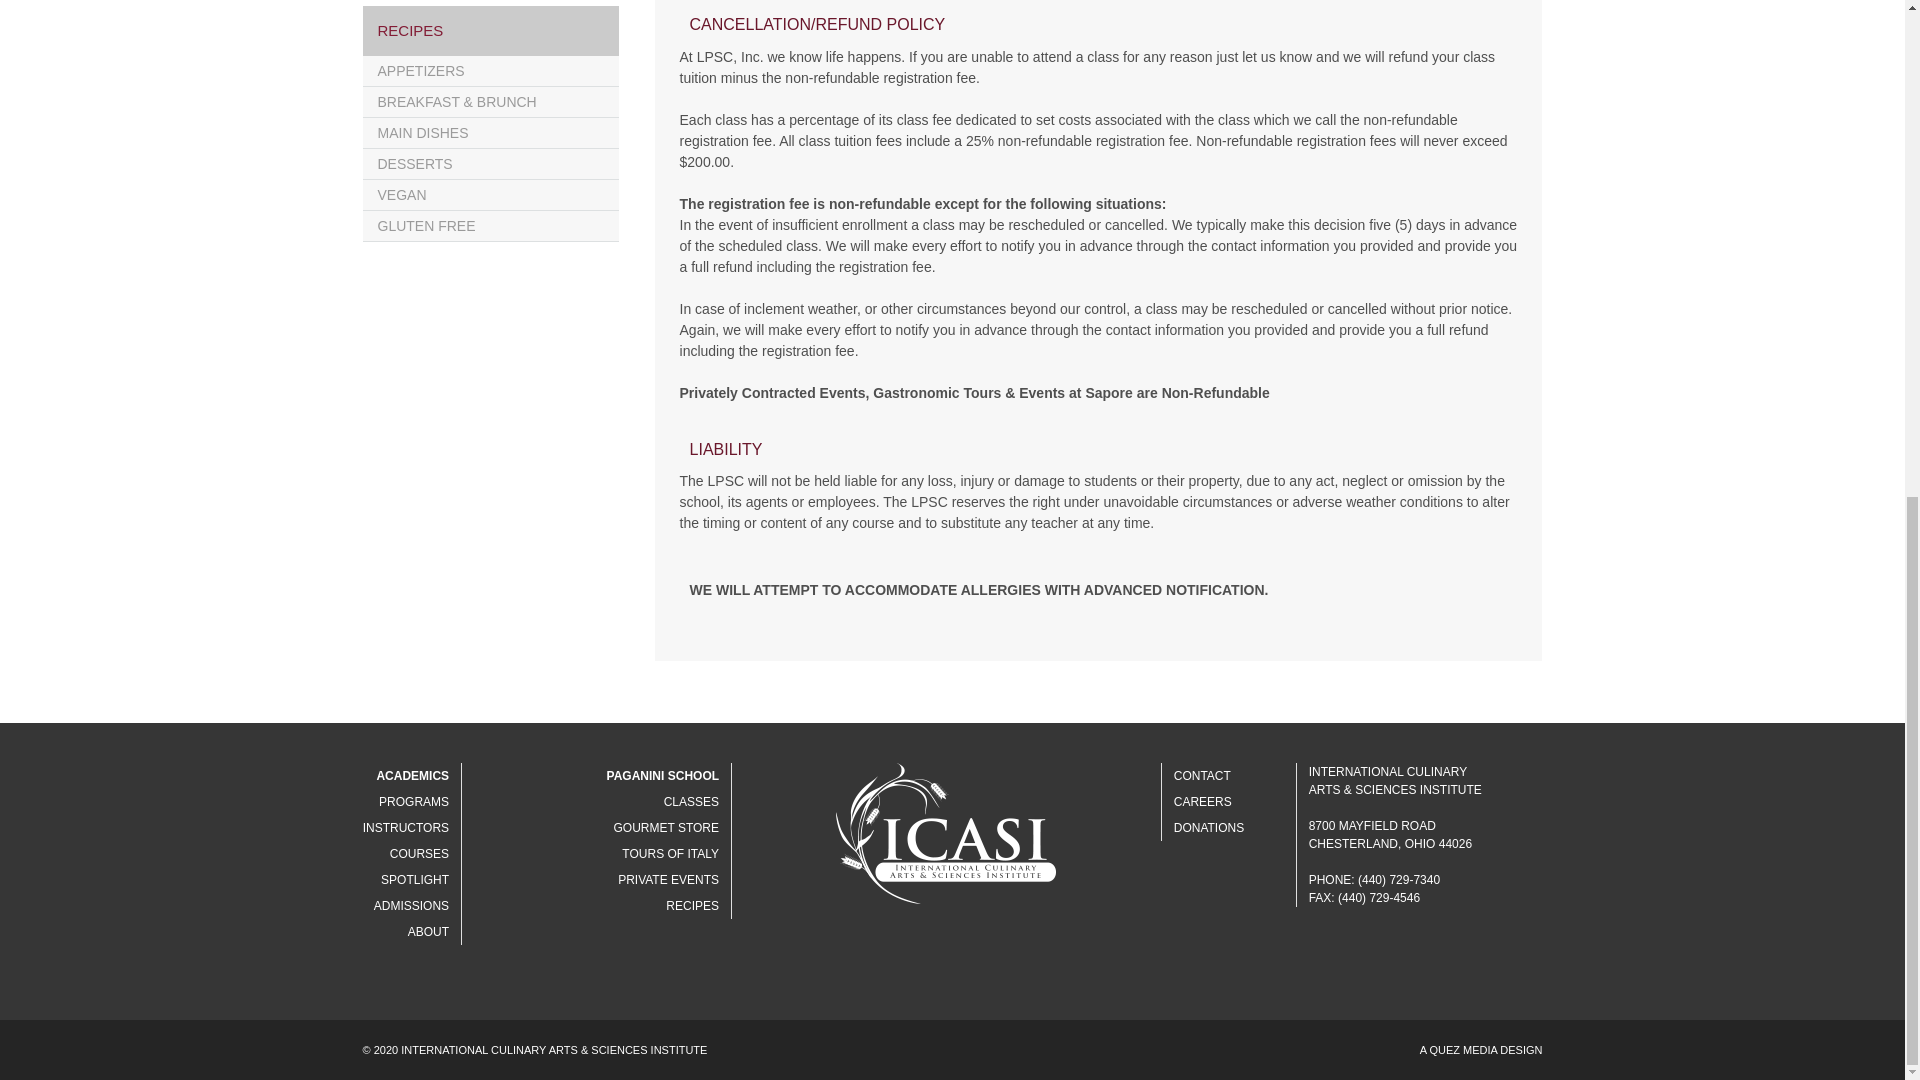  I want to click on Admissions, so click(412, 905).